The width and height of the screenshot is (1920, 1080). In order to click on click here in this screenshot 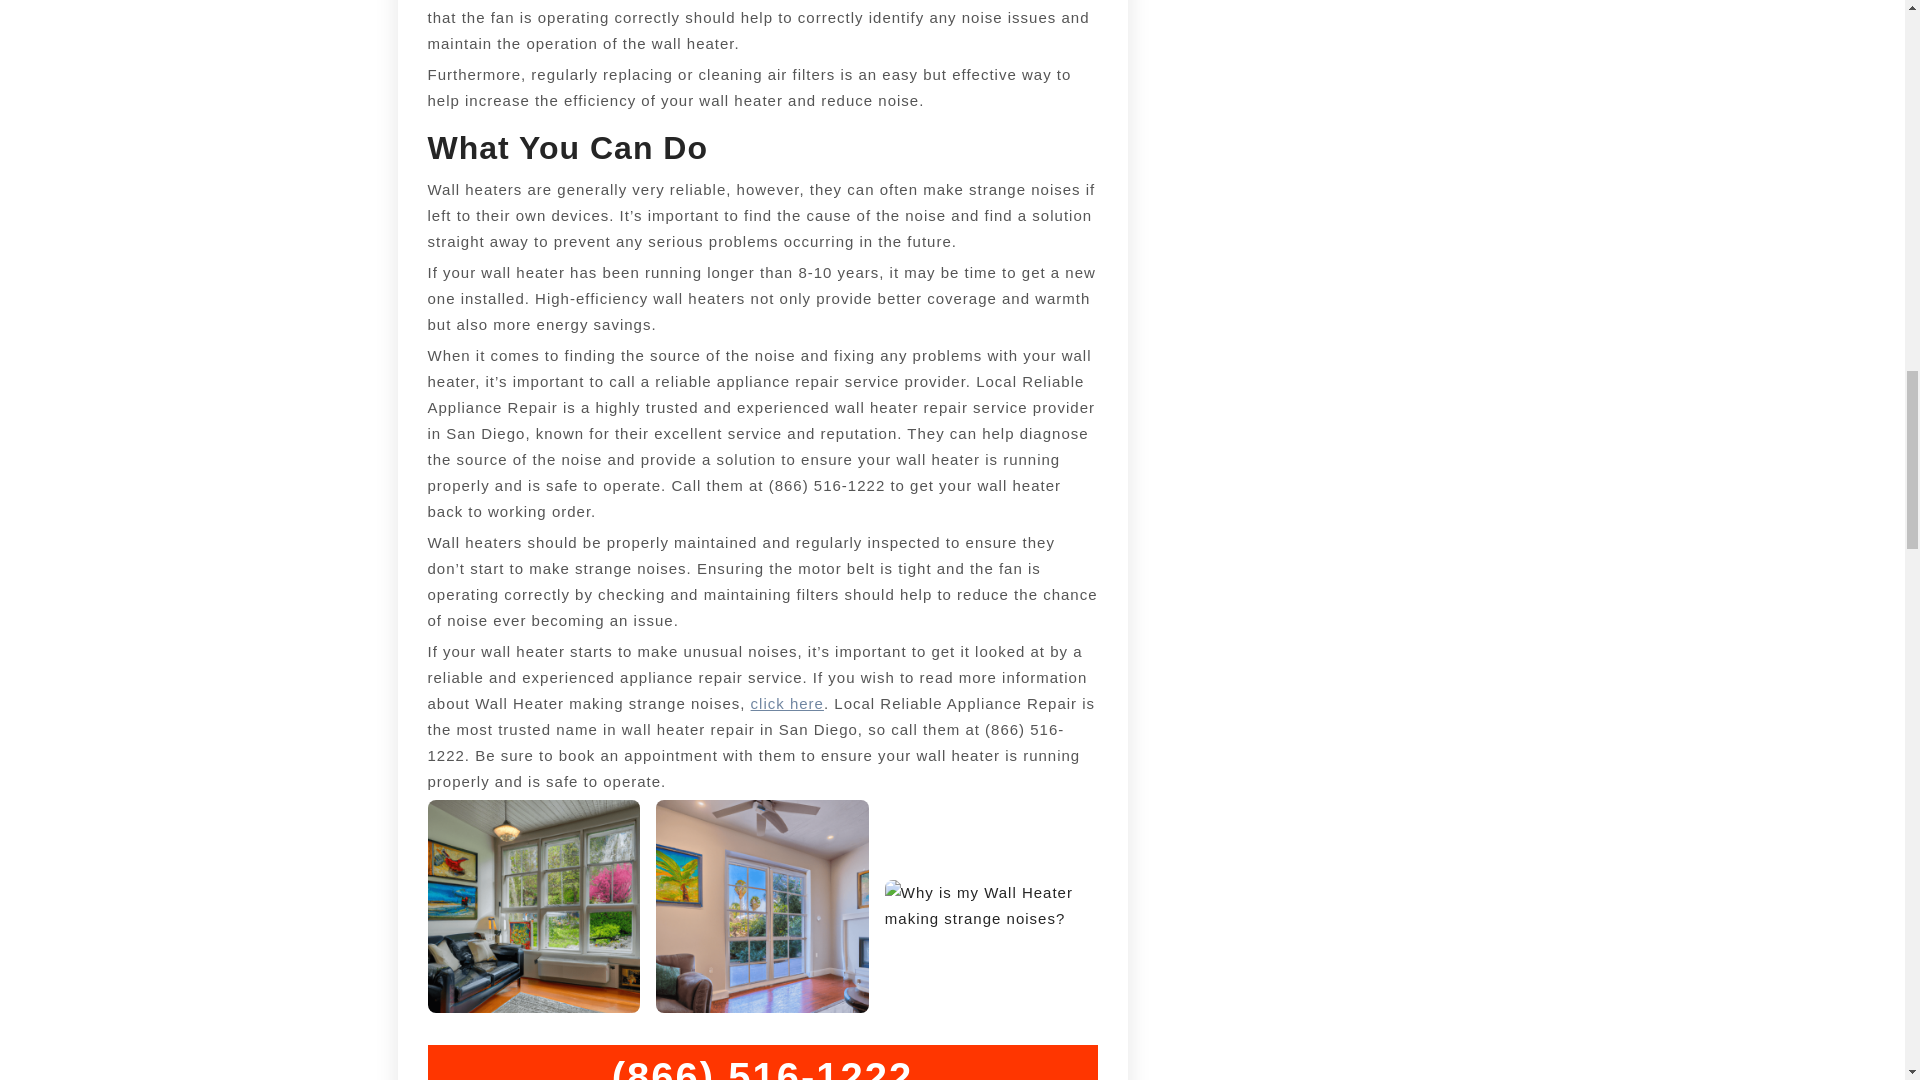, I will do `click(786, 703)`.